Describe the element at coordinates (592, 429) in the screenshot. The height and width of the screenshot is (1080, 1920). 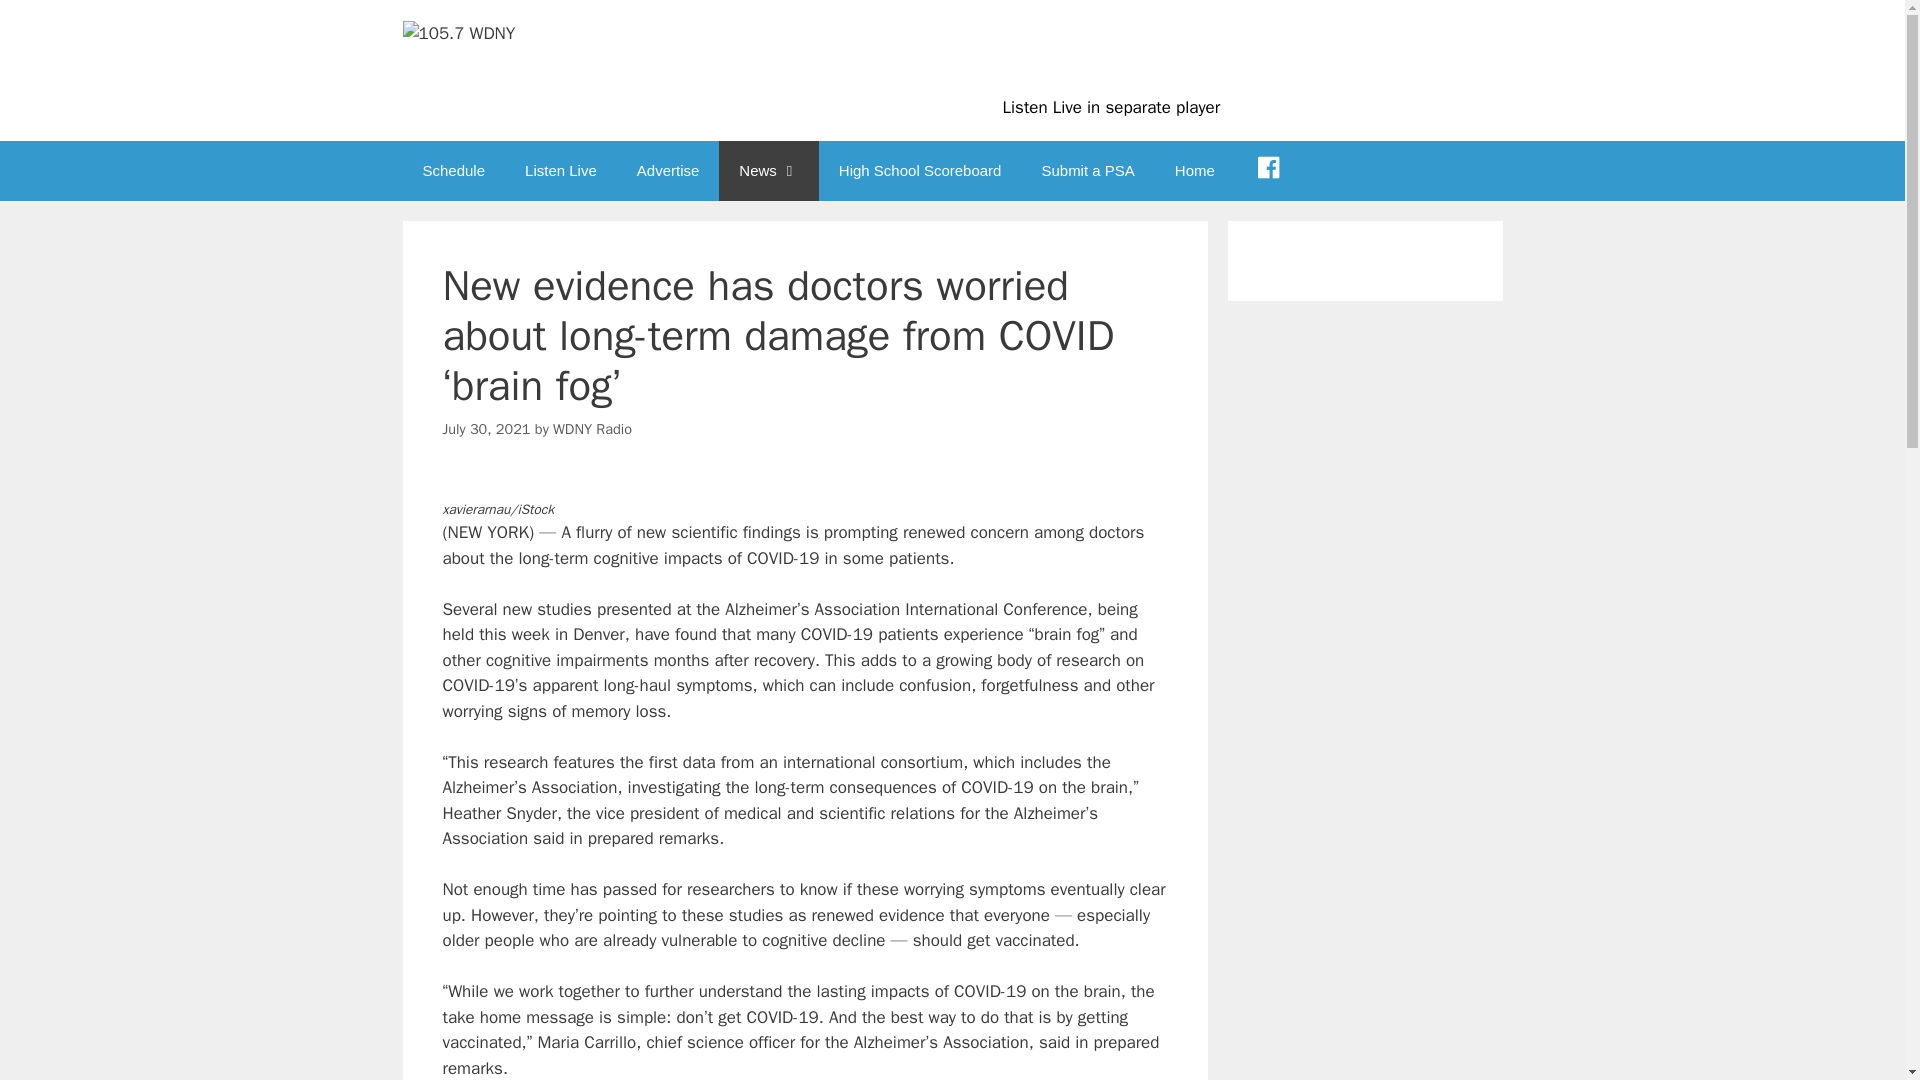
I see `View all posts by WDNY Radio` at that location.